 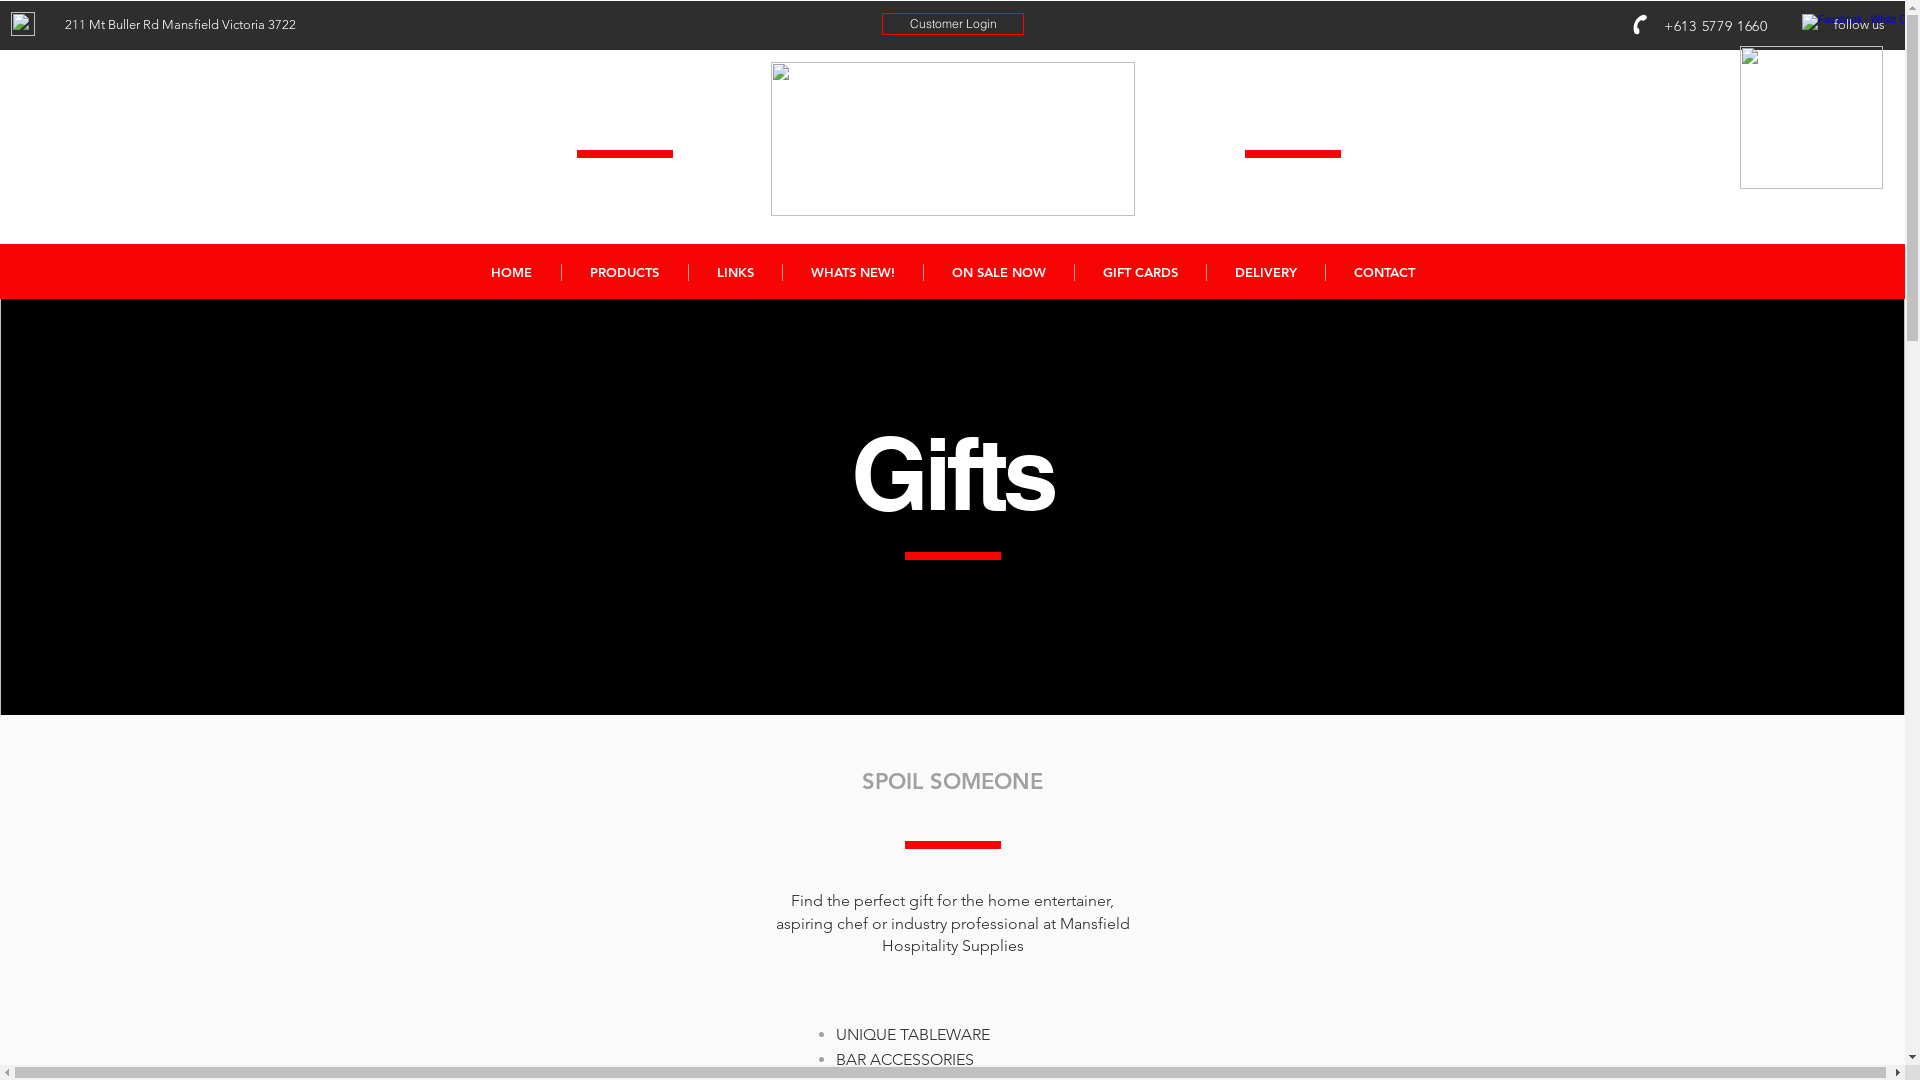 I want to click on WHATS NEW!, so click(x=852, y=272).